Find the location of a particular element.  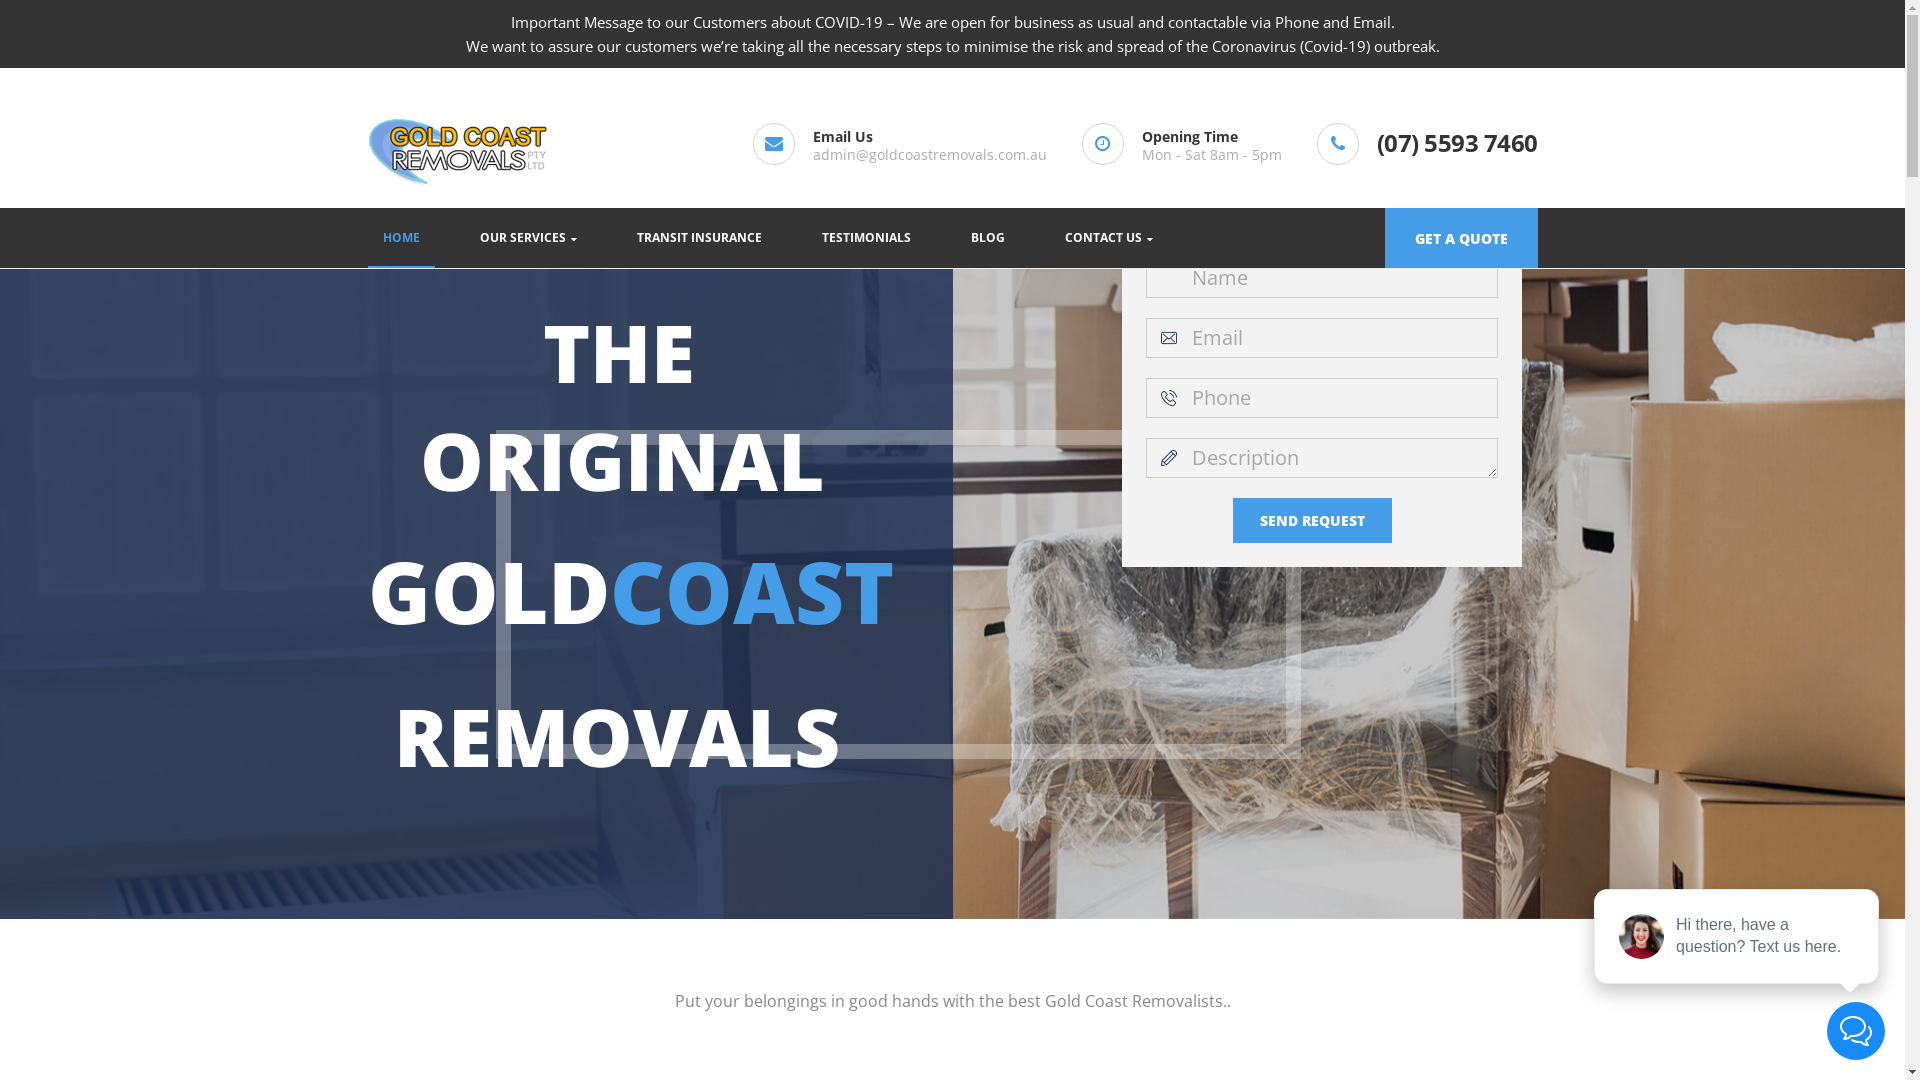

OUR SERVICES is located at coordinates (528, 238).